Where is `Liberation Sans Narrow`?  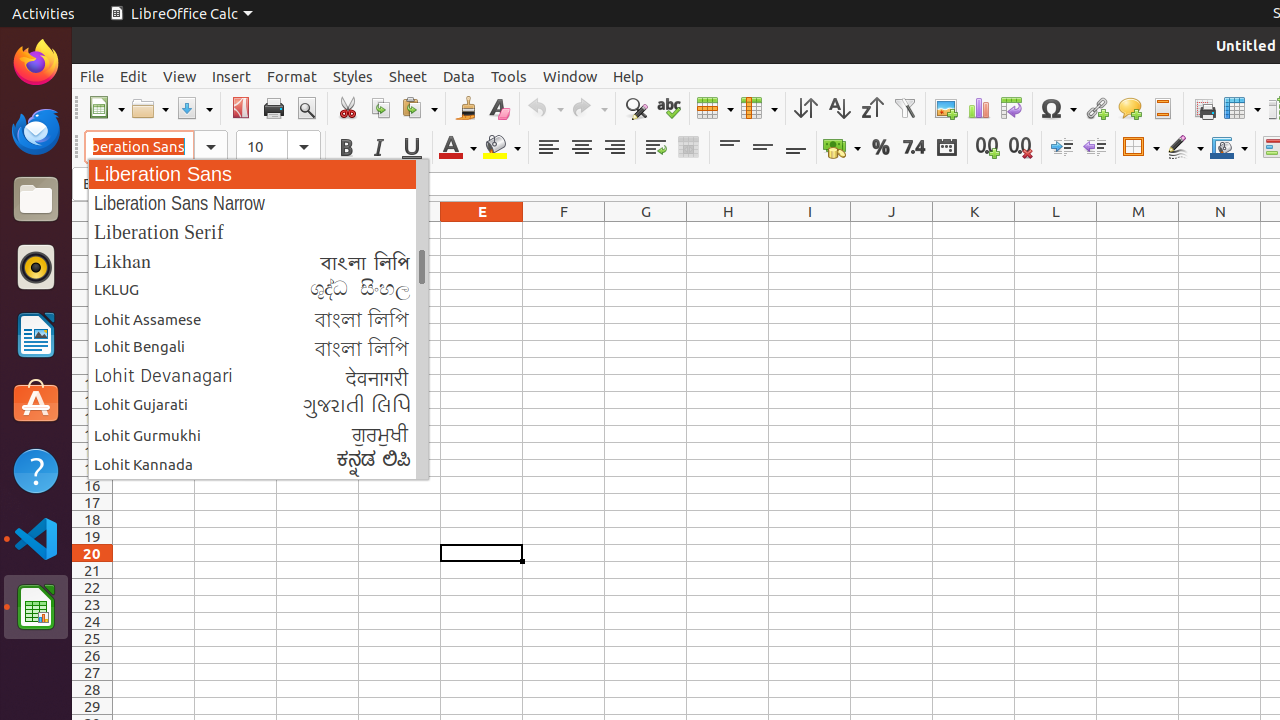
Liberation Sans Narrow is located at coordinates (258, 202).